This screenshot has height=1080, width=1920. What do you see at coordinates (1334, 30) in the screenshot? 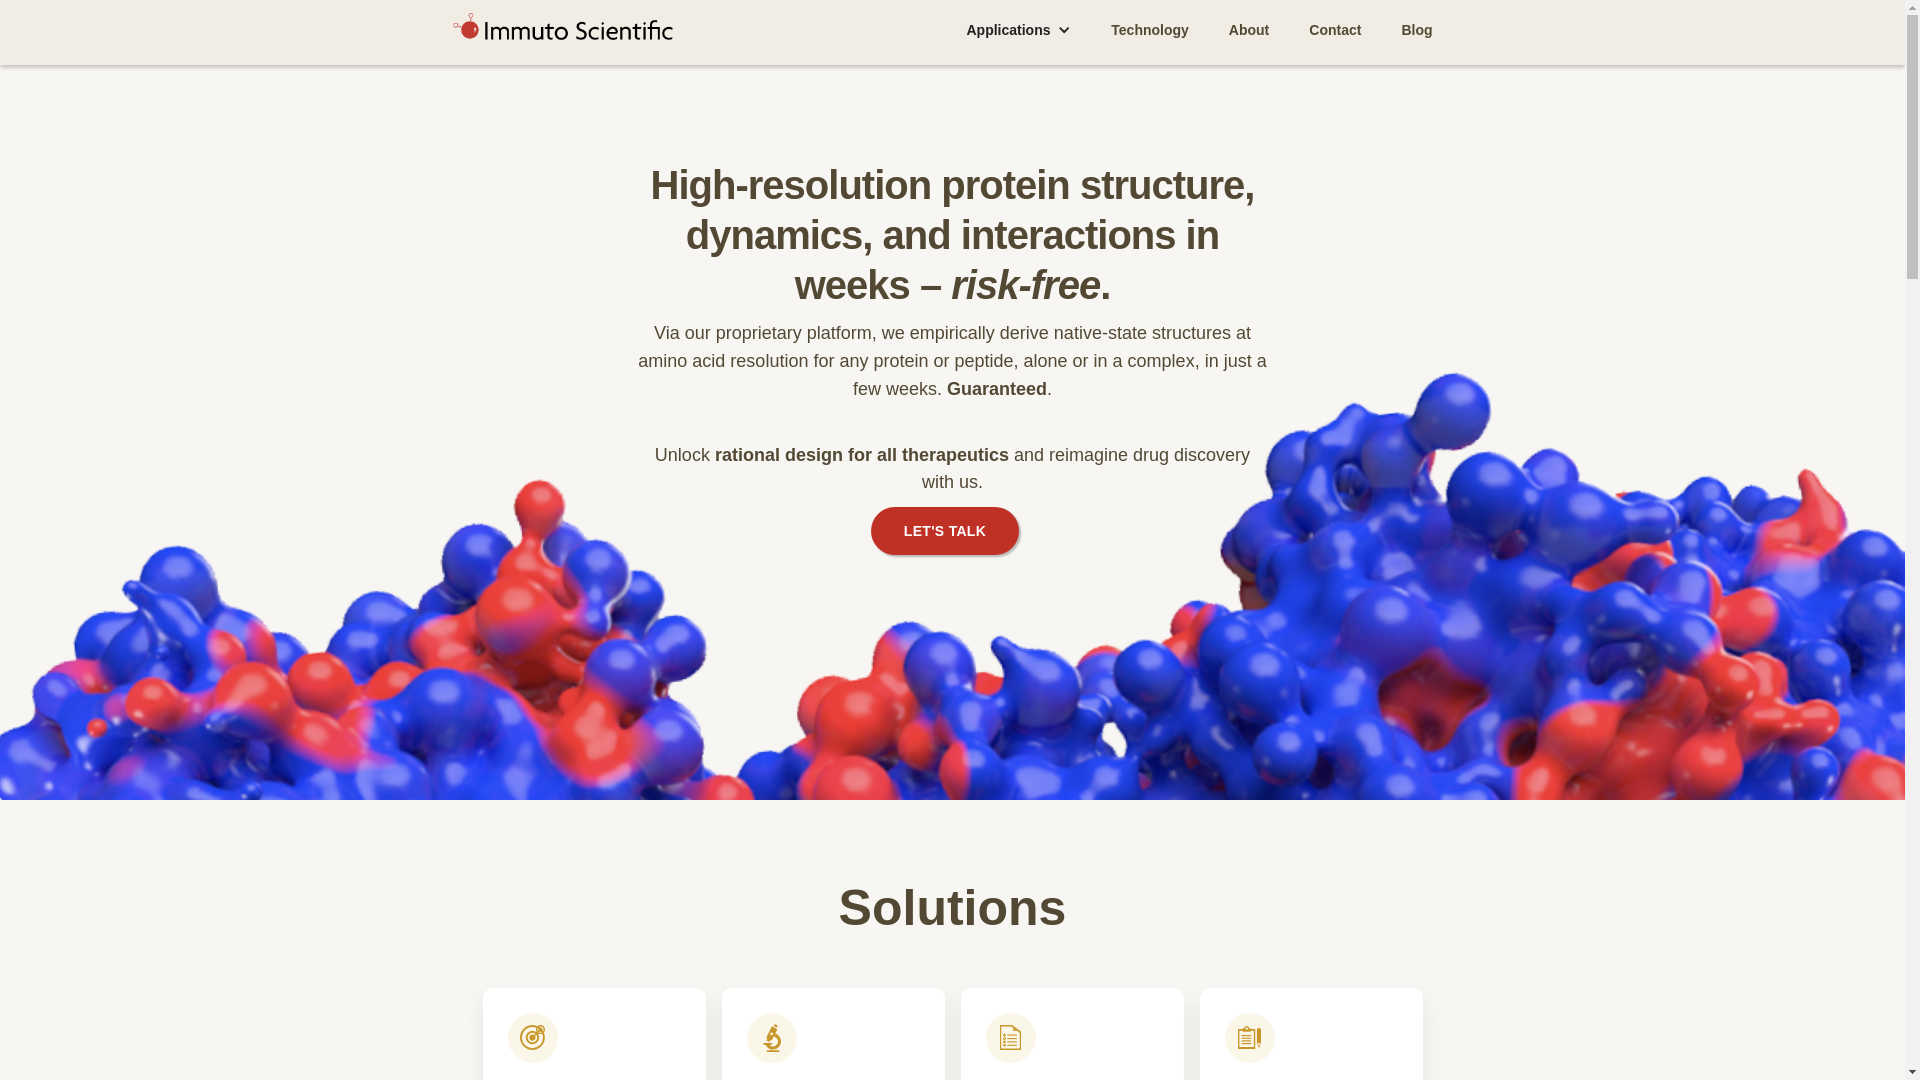
I see `Contact` at bounding box center [1334, 30].